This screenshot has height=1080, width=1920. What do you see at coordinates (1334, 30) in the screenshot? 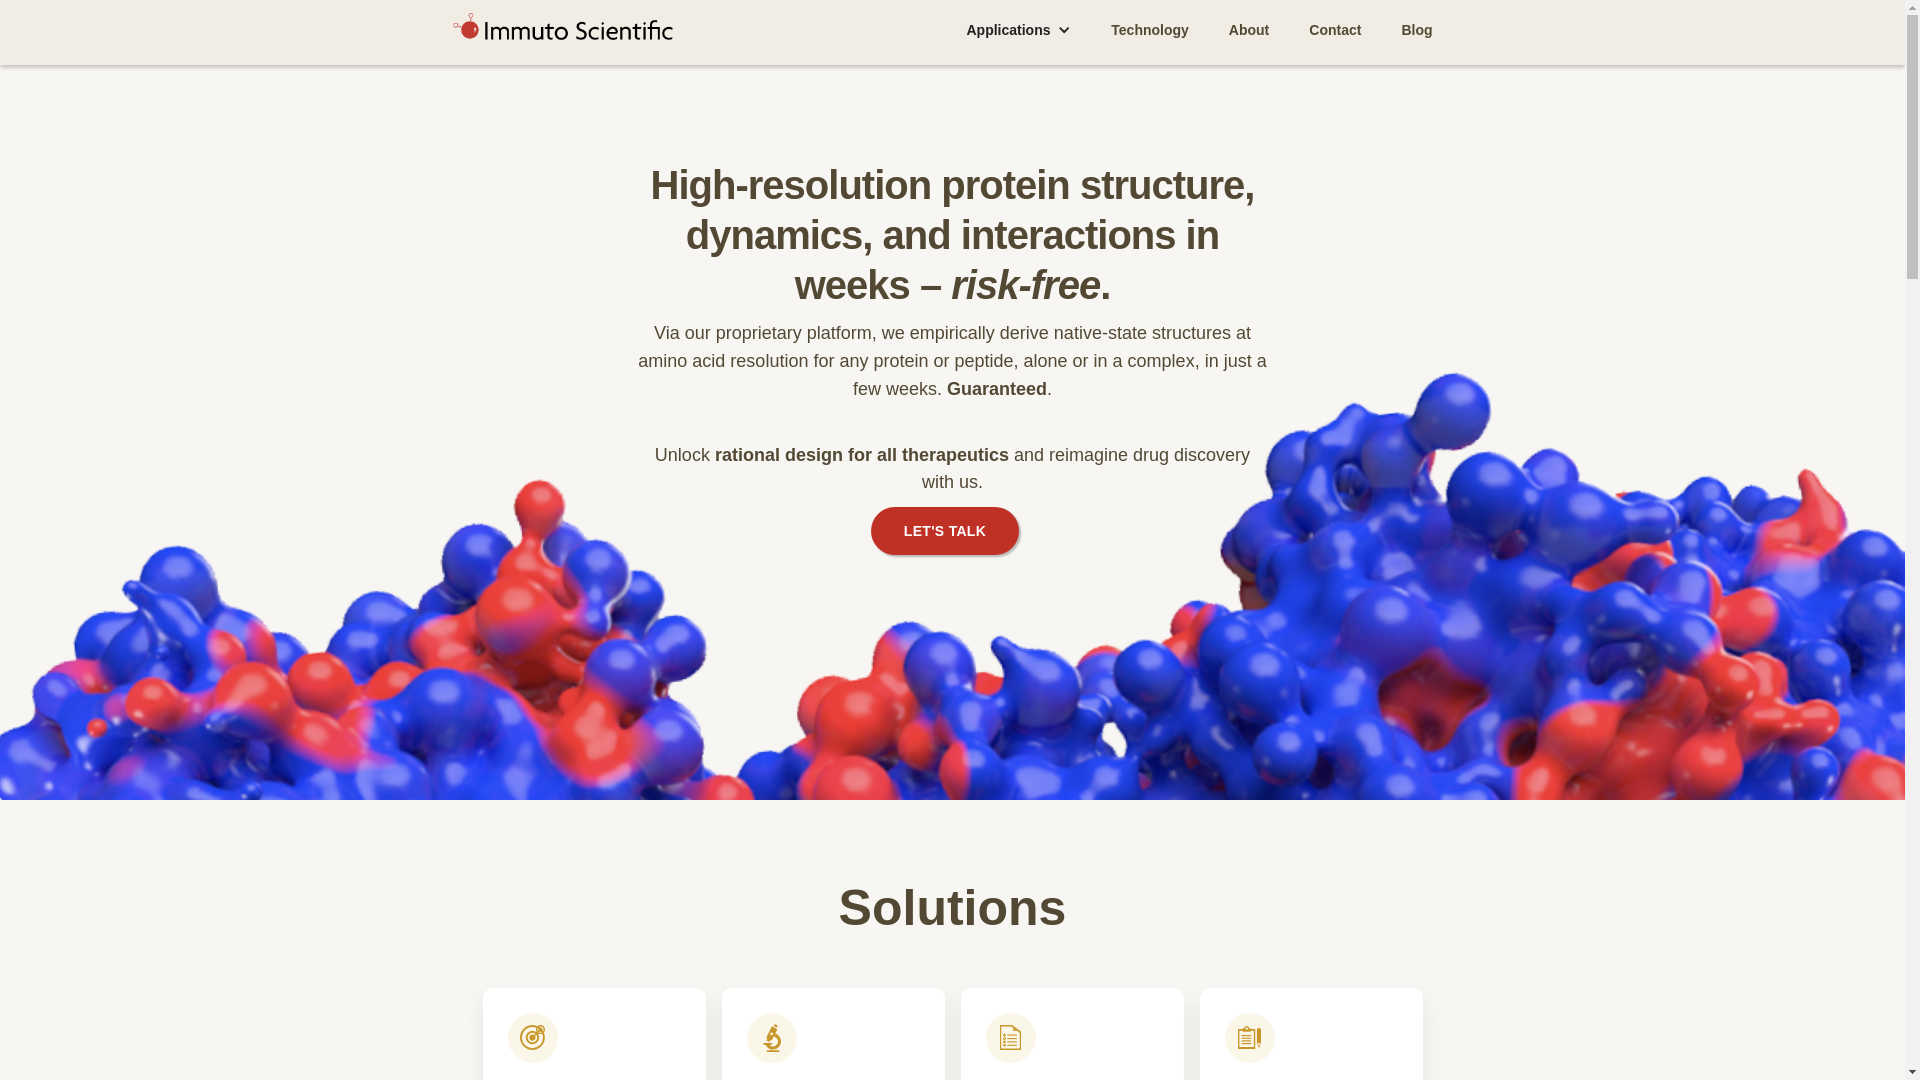
I see `Contact` at bounding box center [1334, 30].